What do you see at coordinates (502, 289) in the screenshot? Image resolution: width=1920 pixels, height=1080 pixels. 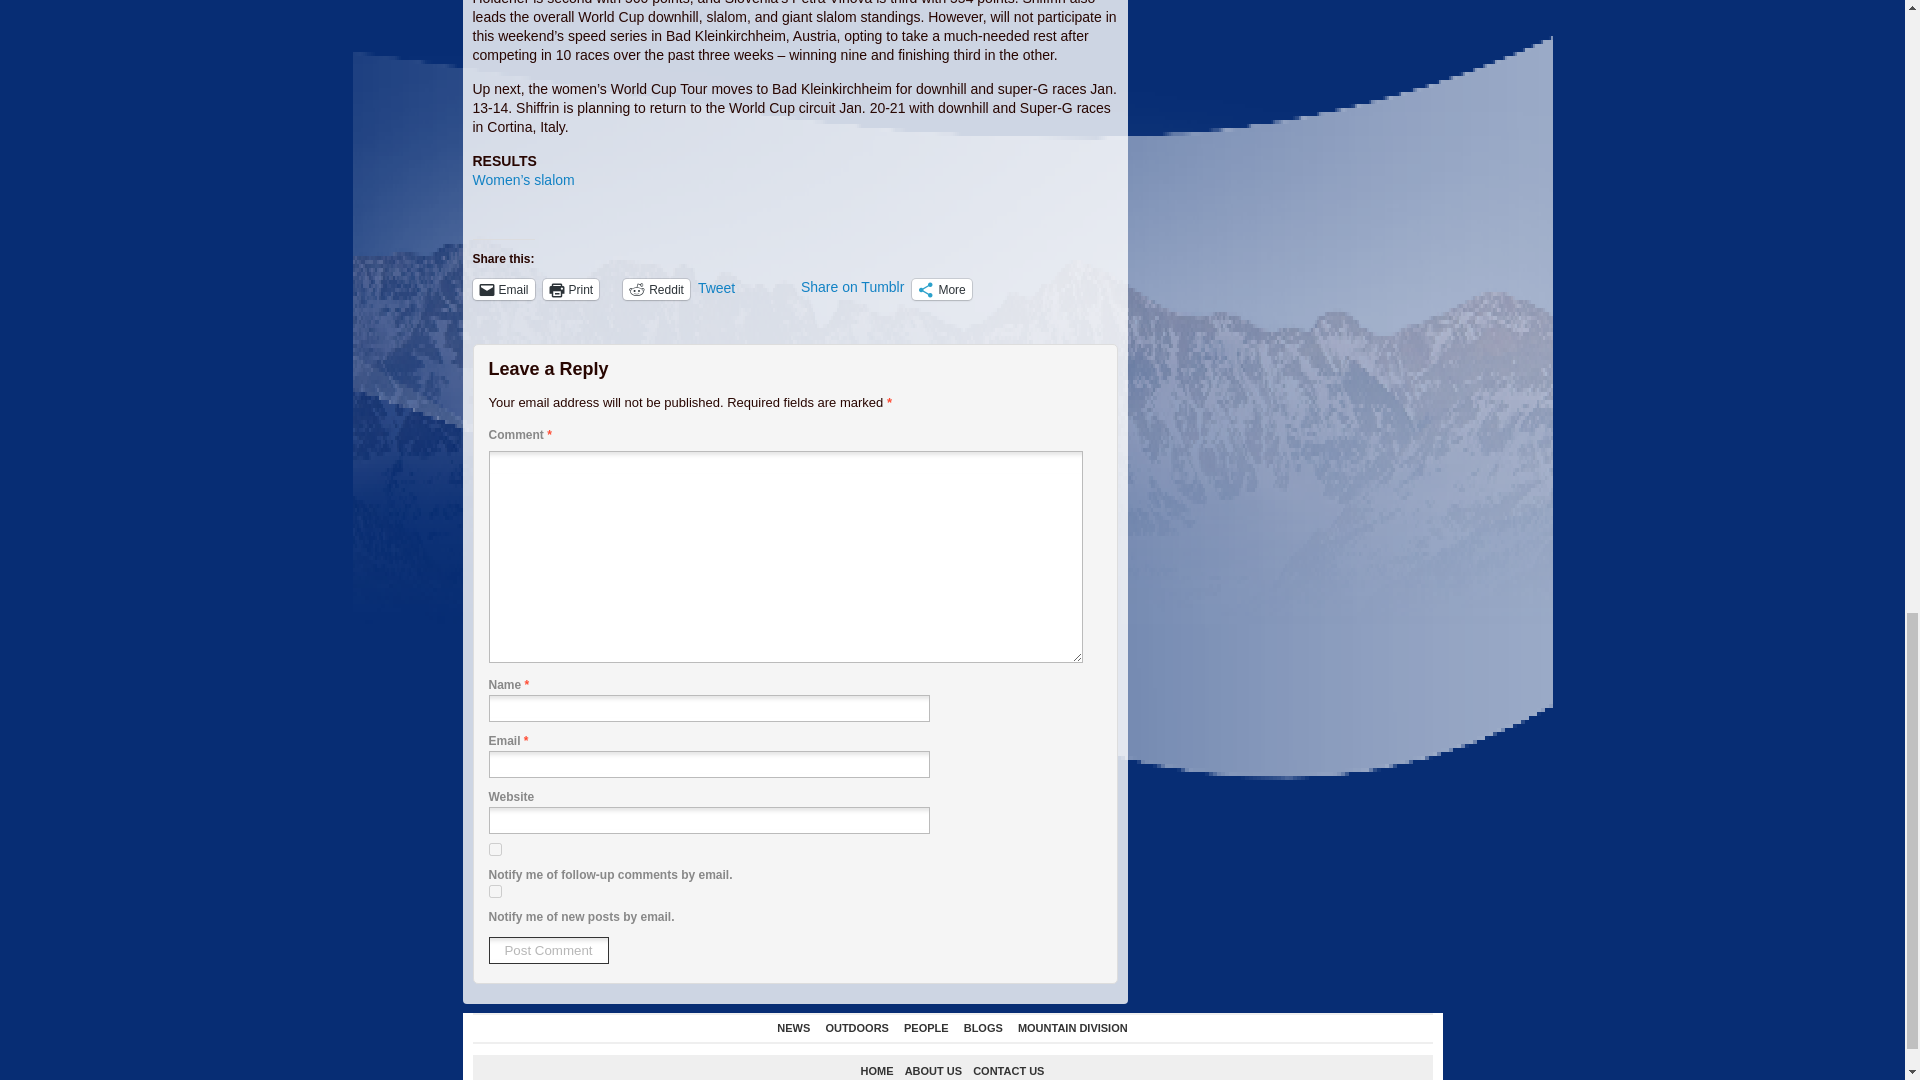 I see `Click to email a link to a friend` at bounding box center [502, 289].